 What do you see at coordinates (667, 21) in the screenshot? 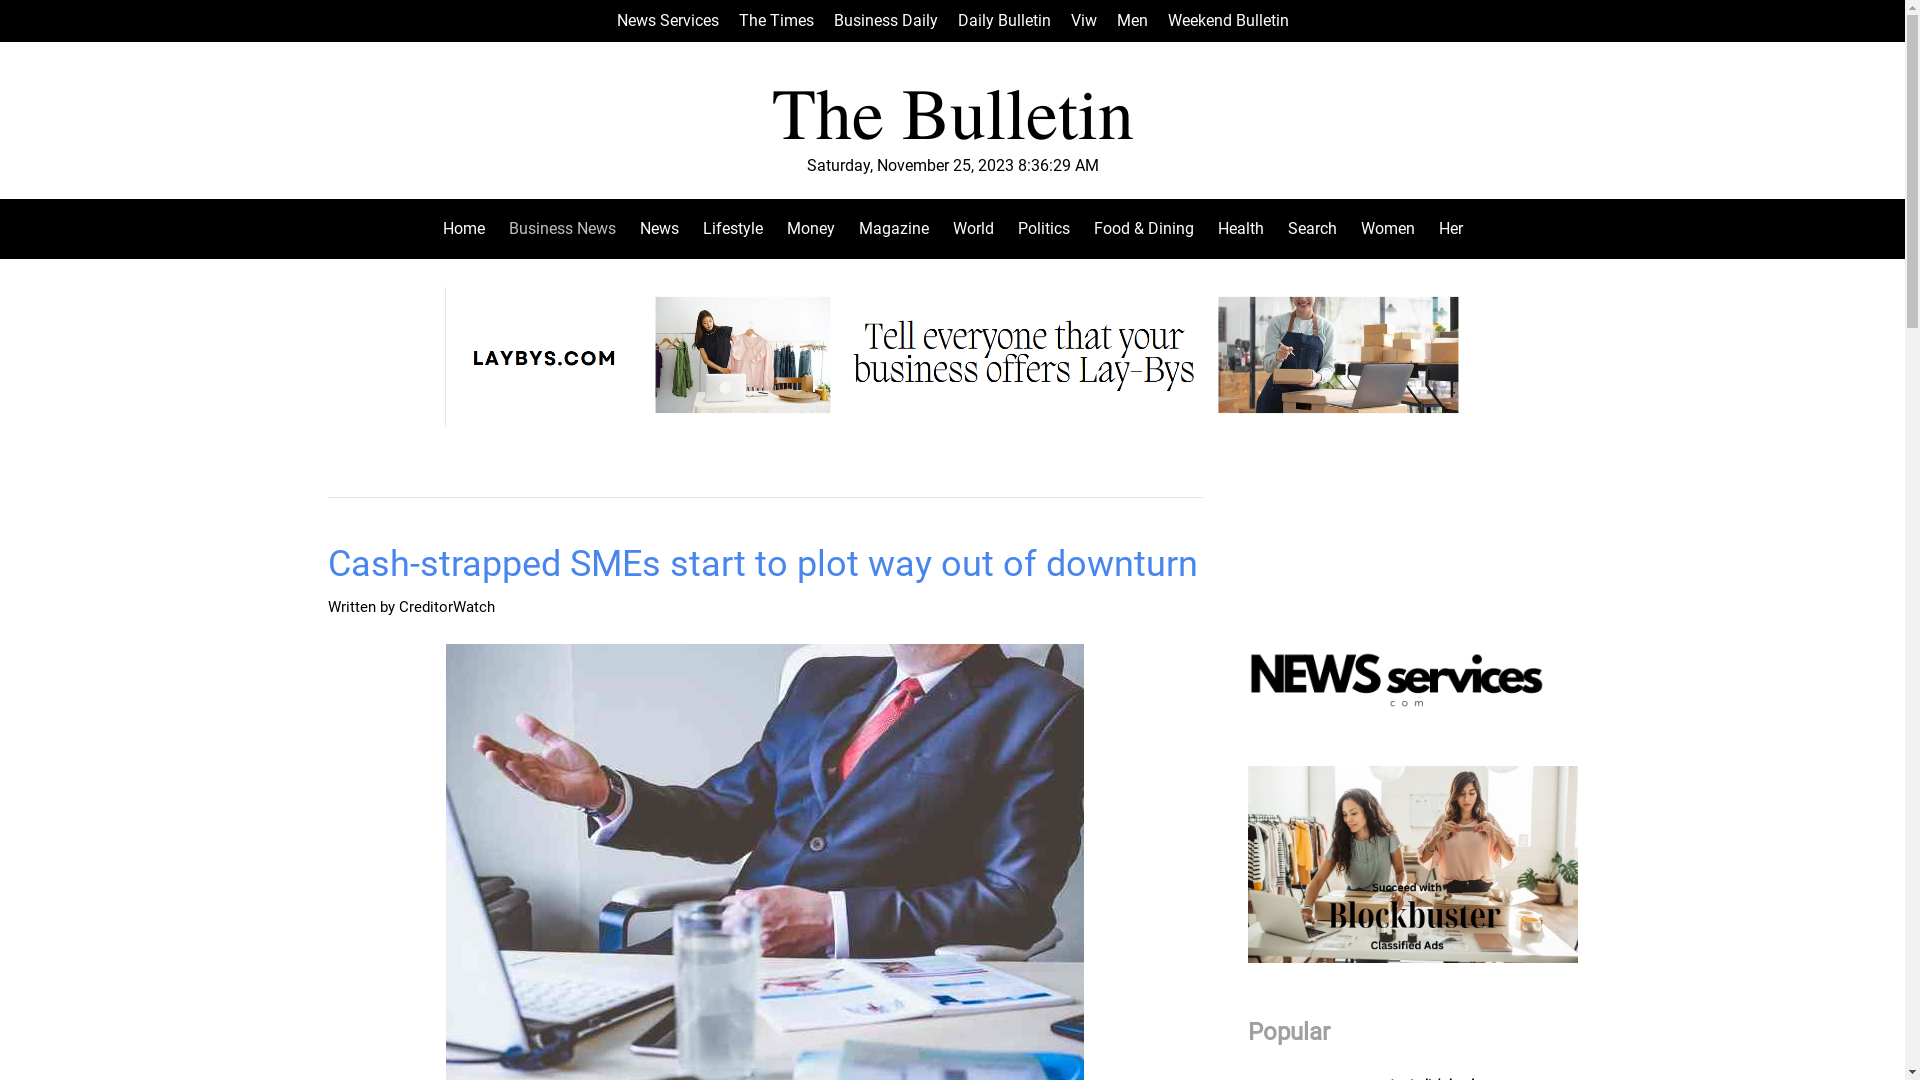
I see `News Services` at bounding box center [667, 21].